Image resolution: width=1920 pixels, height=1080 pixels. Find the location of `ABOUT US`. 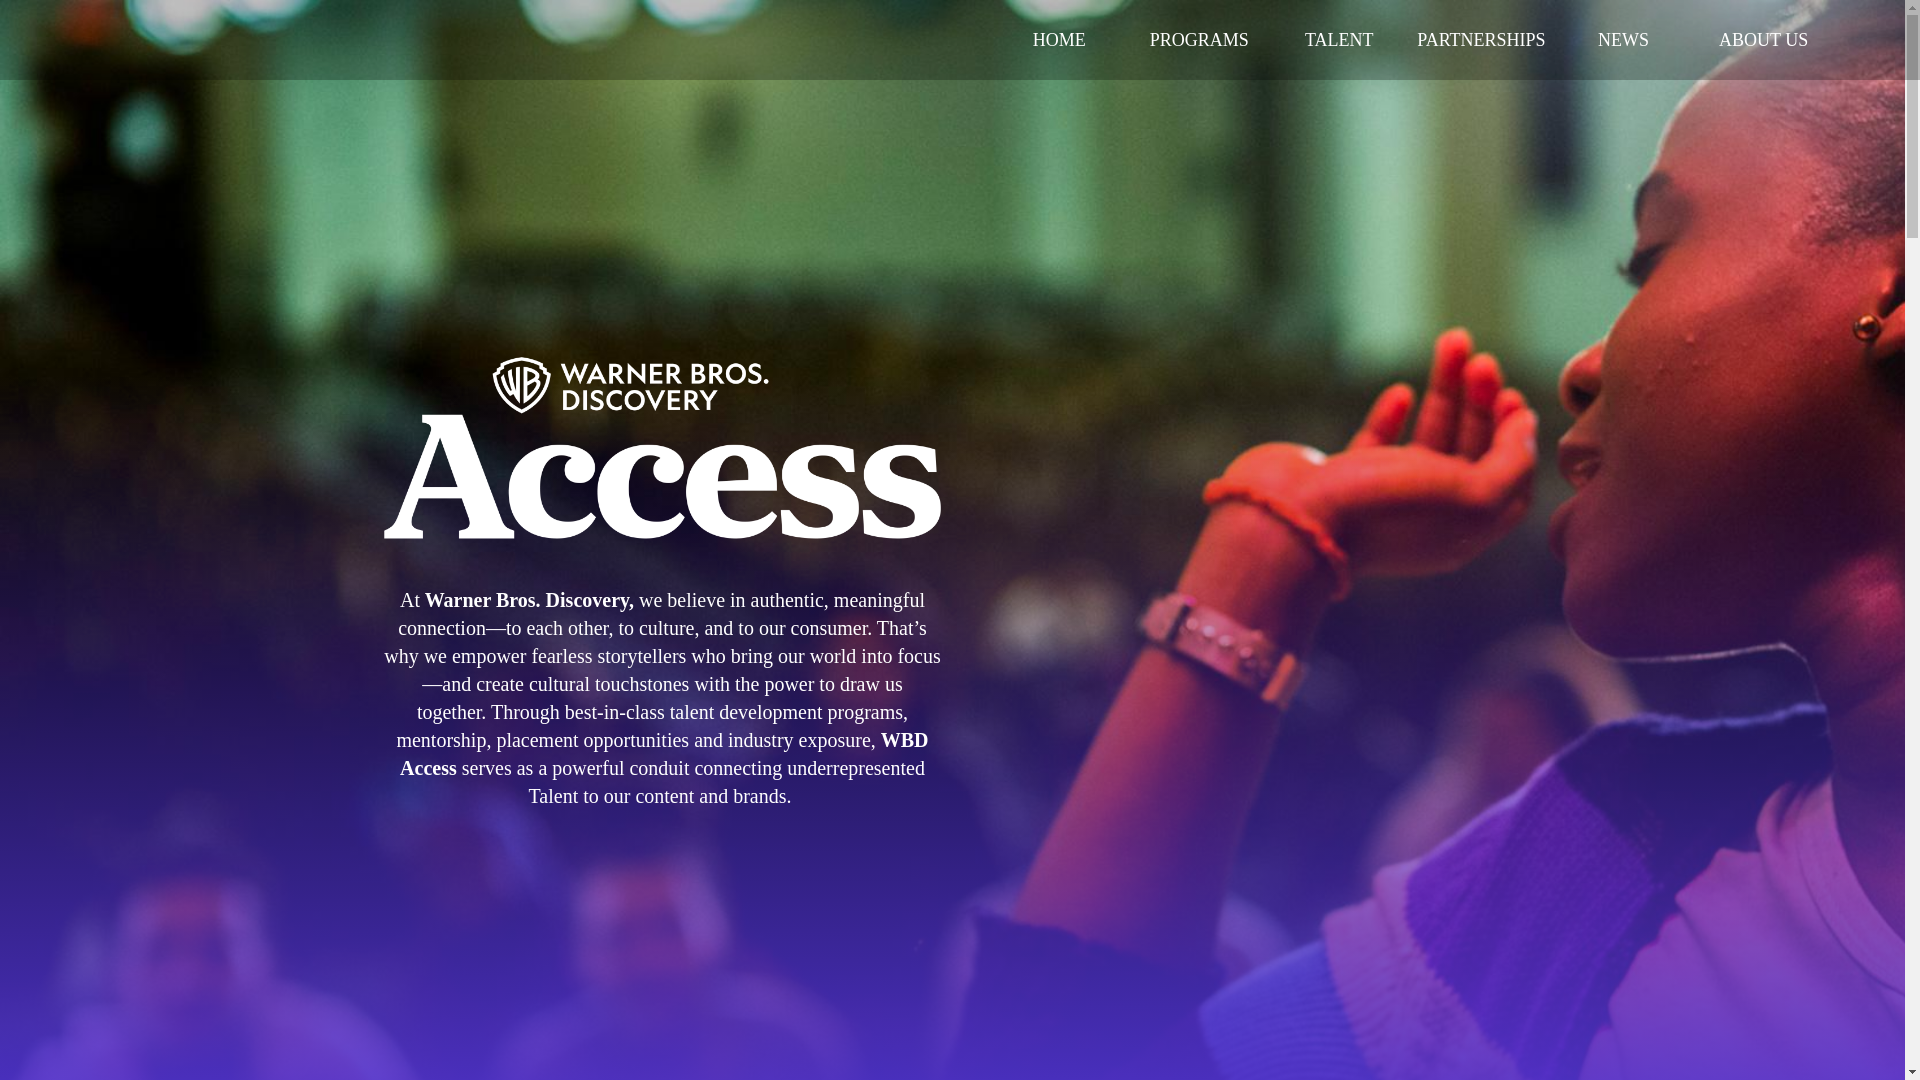

ABOUT US is located at coordinates (1763, 40).